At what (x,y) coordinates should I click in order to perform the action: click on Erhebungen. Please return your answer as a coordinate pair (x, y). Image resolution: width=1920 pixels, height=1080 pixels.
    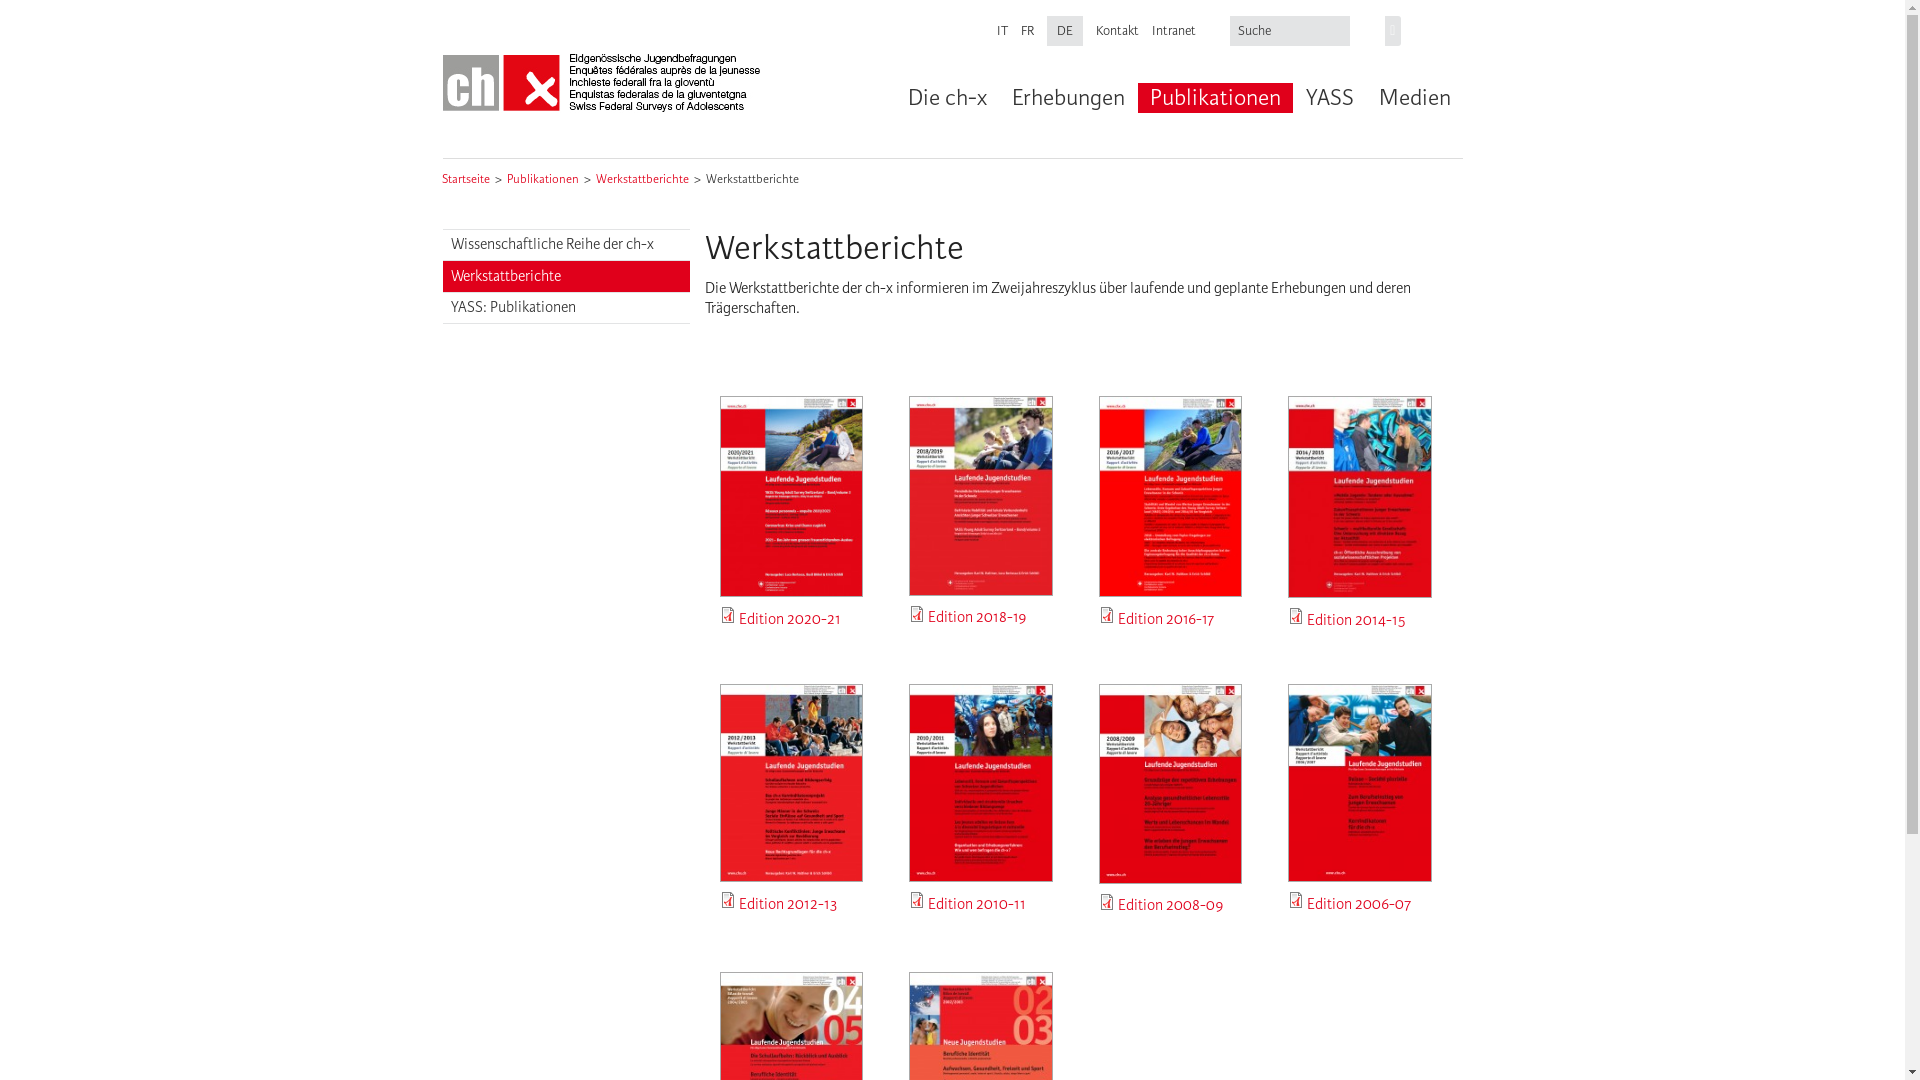
    Looking at the image, I should click on (1067, 98).